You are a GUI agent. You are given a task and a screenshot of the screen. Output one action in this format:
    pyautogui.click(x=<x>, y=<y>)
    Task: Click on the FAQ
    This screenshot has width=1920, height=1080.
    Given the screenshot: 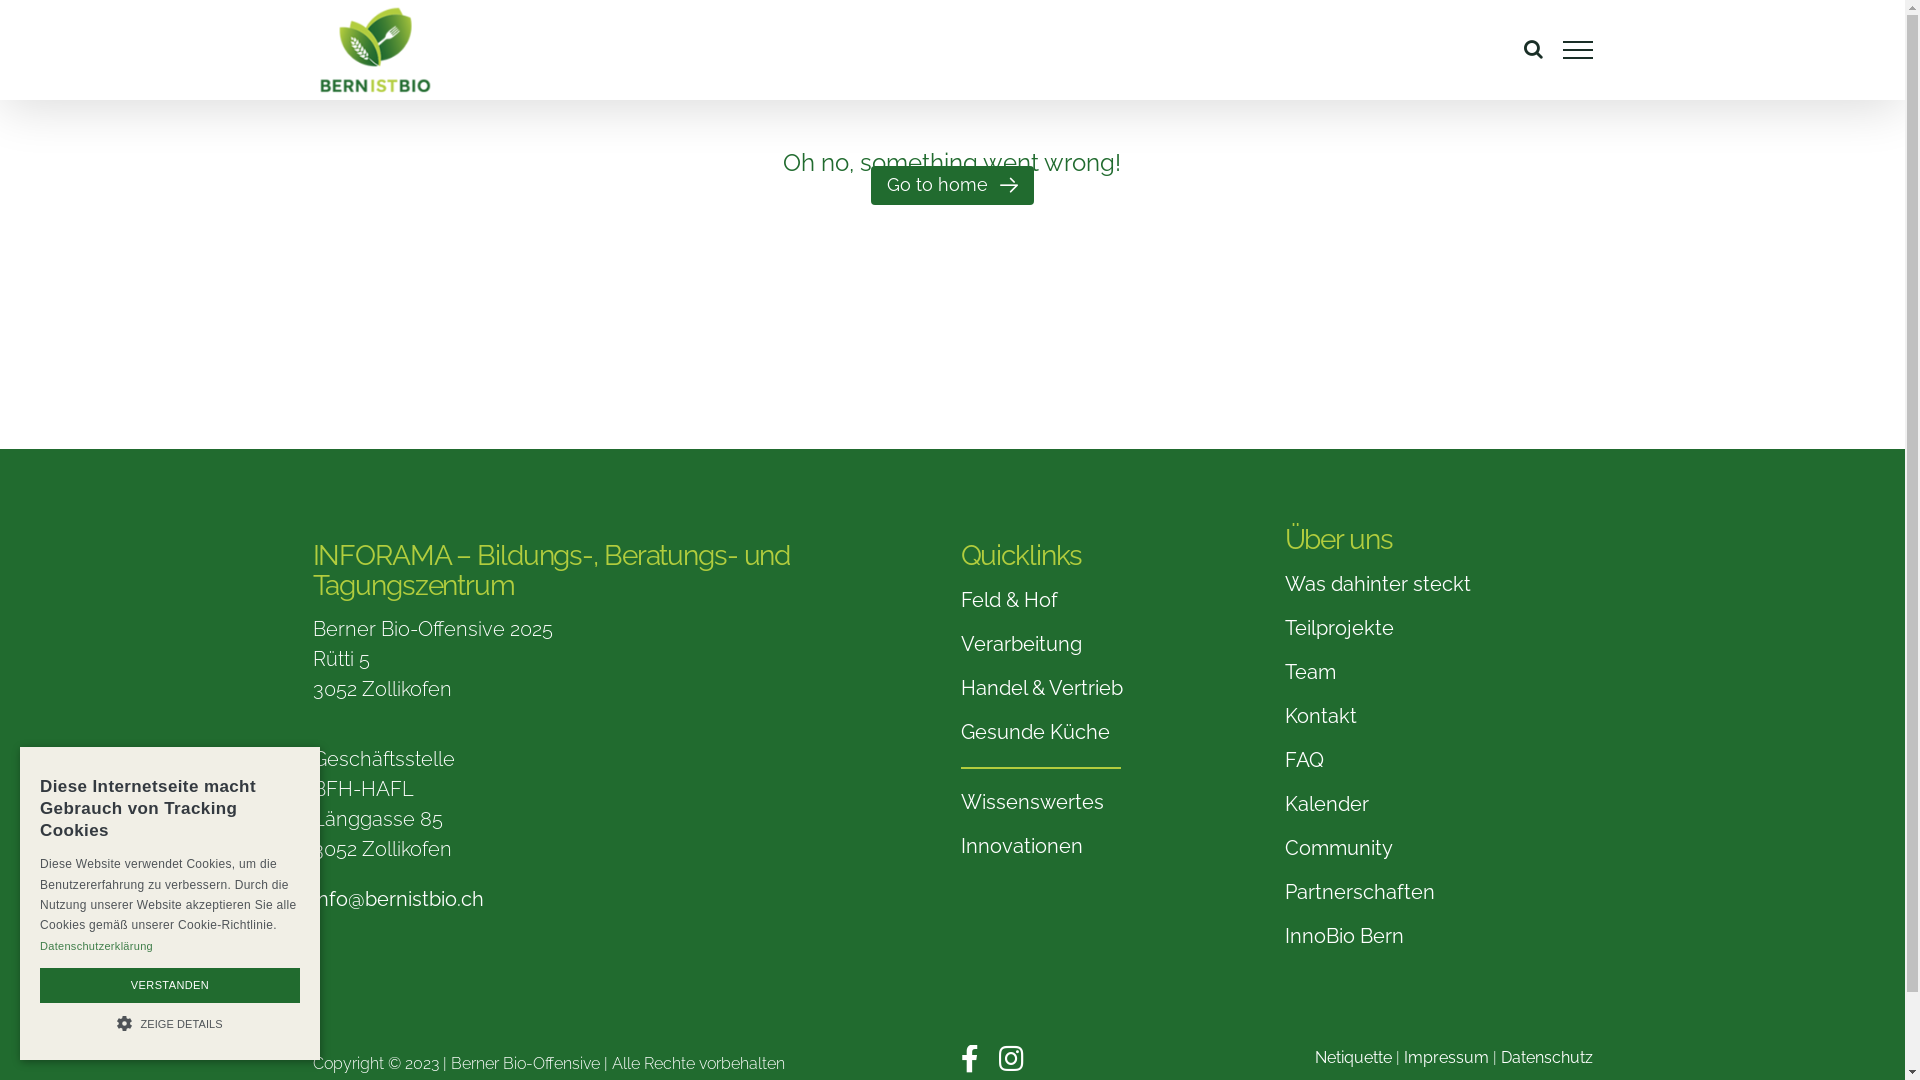 What is the action you would take?
    pyautogui.click(x=1438, y=761)
    